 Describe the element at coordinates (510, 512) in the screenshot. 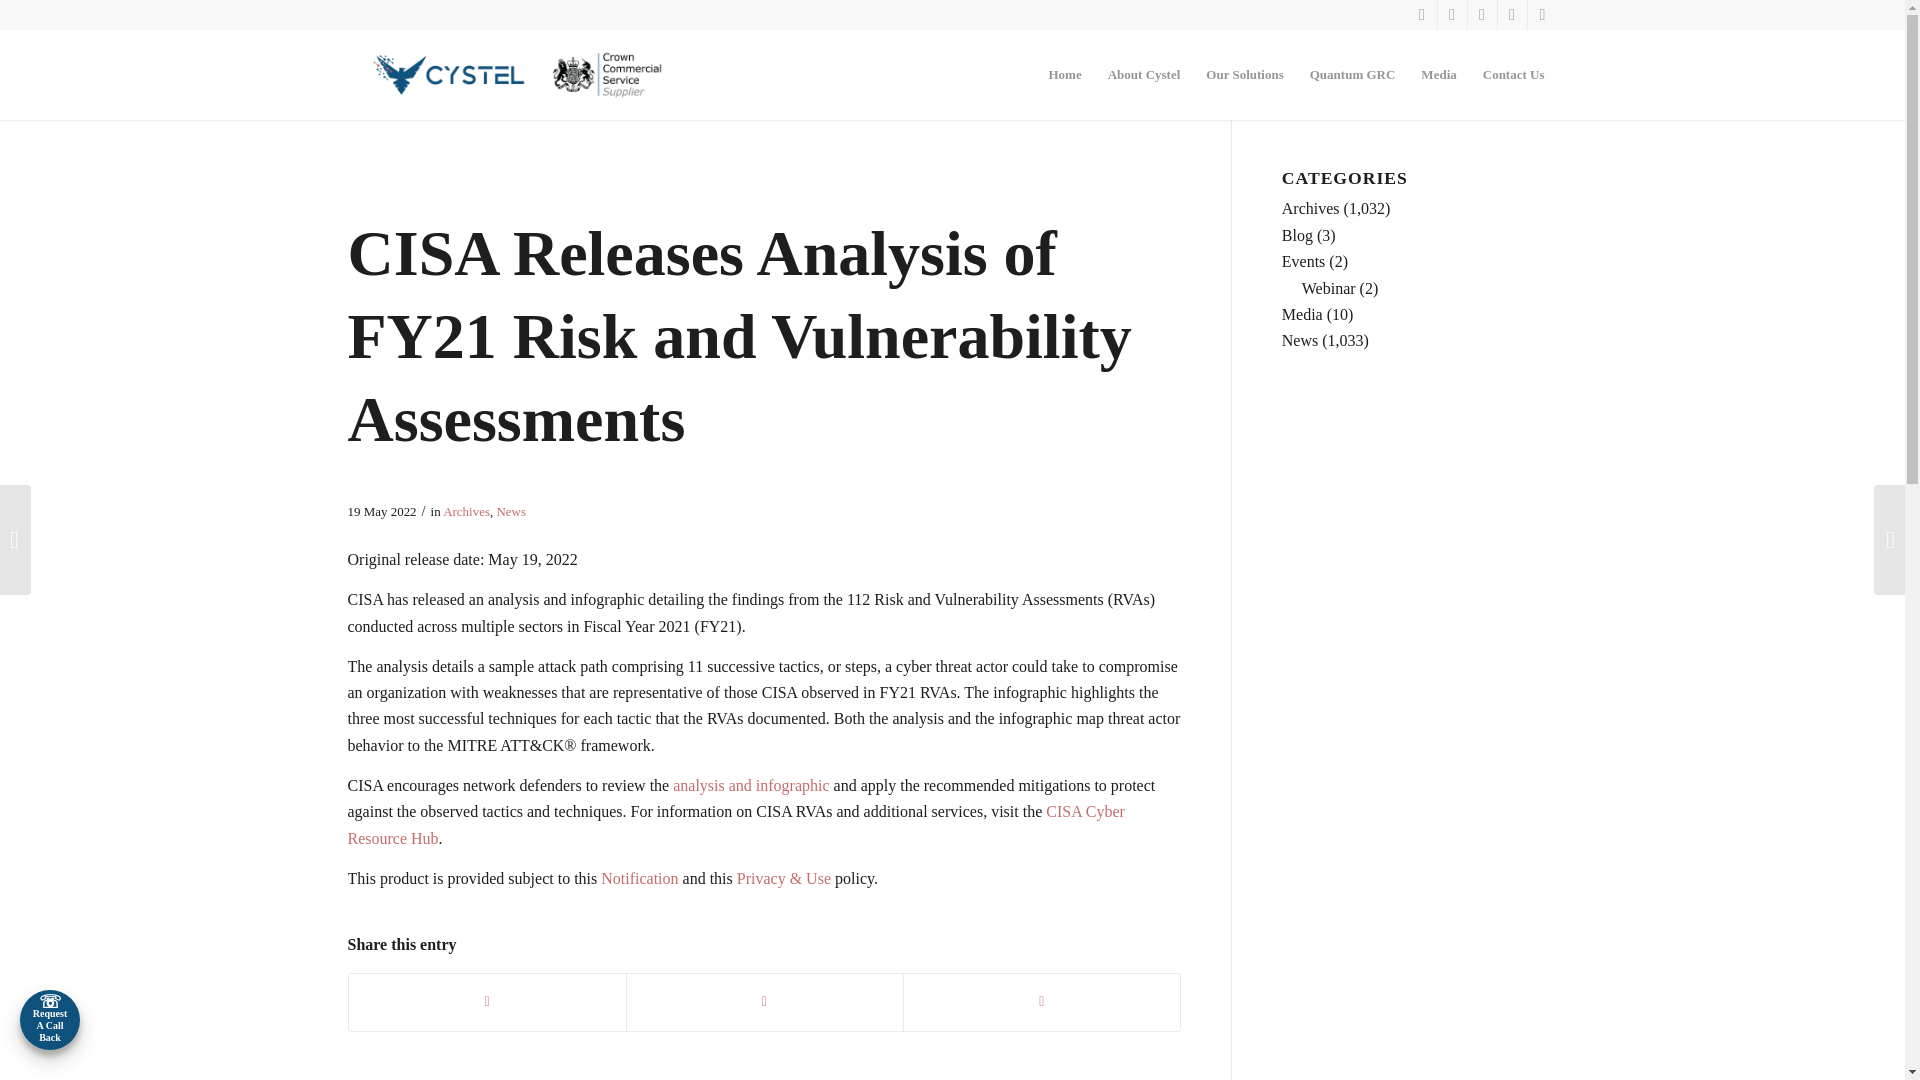

I see `News` at that location.